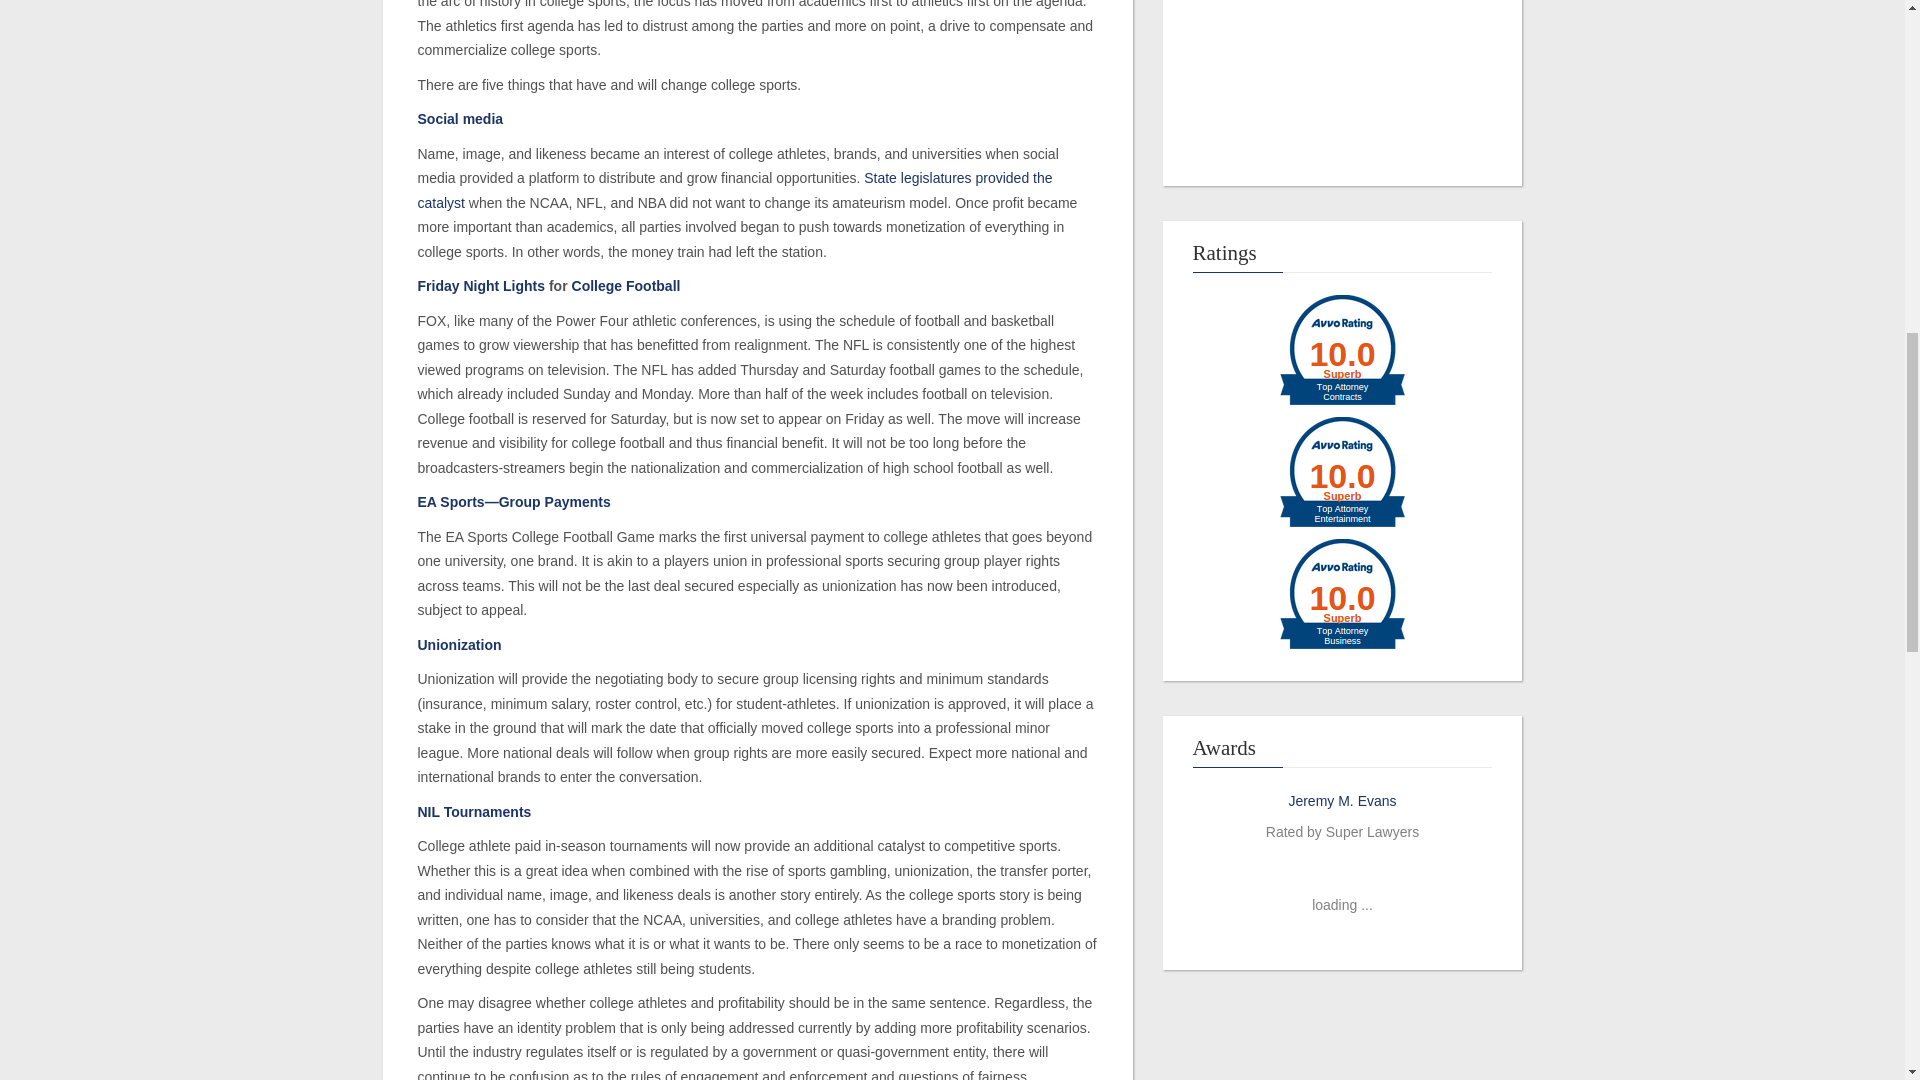  Describe the element at coordinates (460, 645) in the screenshot. I see `Unionization` at that location.